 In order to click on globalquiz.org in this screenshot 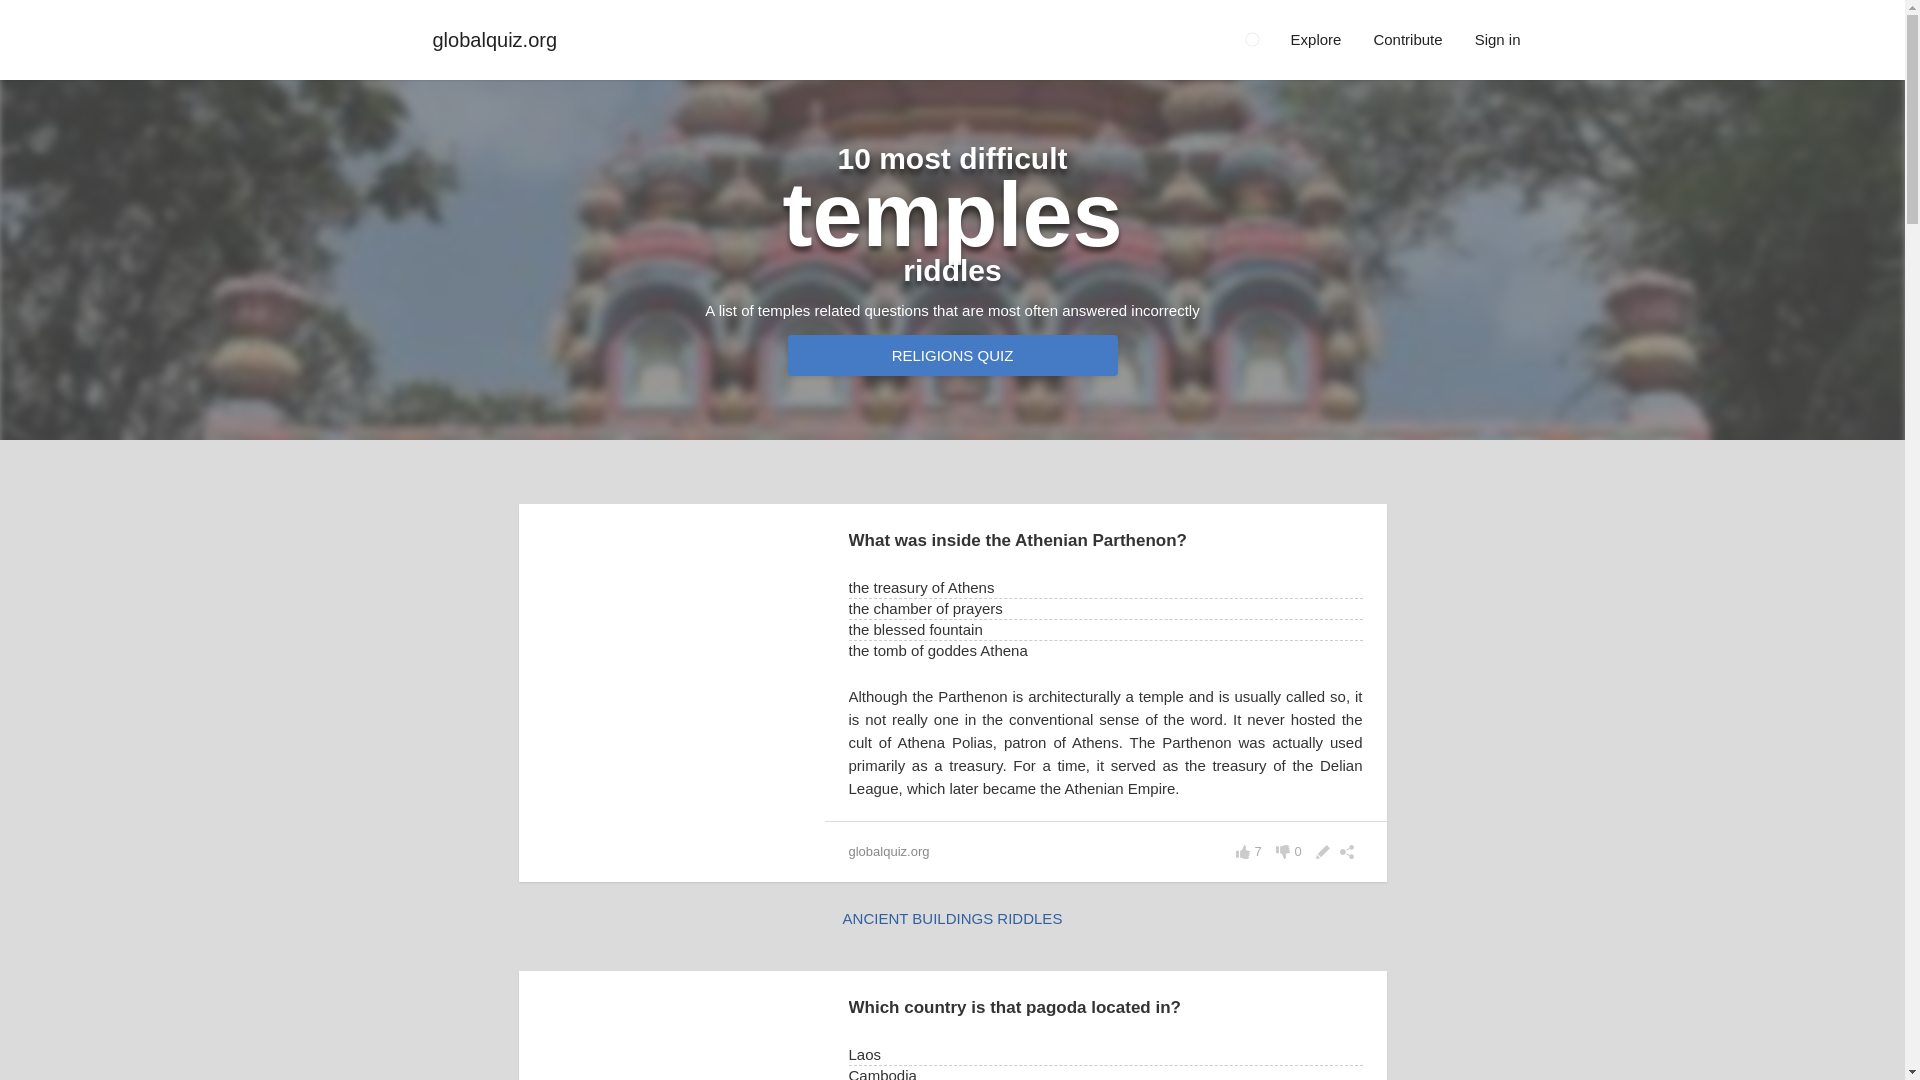, I will do `click(454, 40)`.